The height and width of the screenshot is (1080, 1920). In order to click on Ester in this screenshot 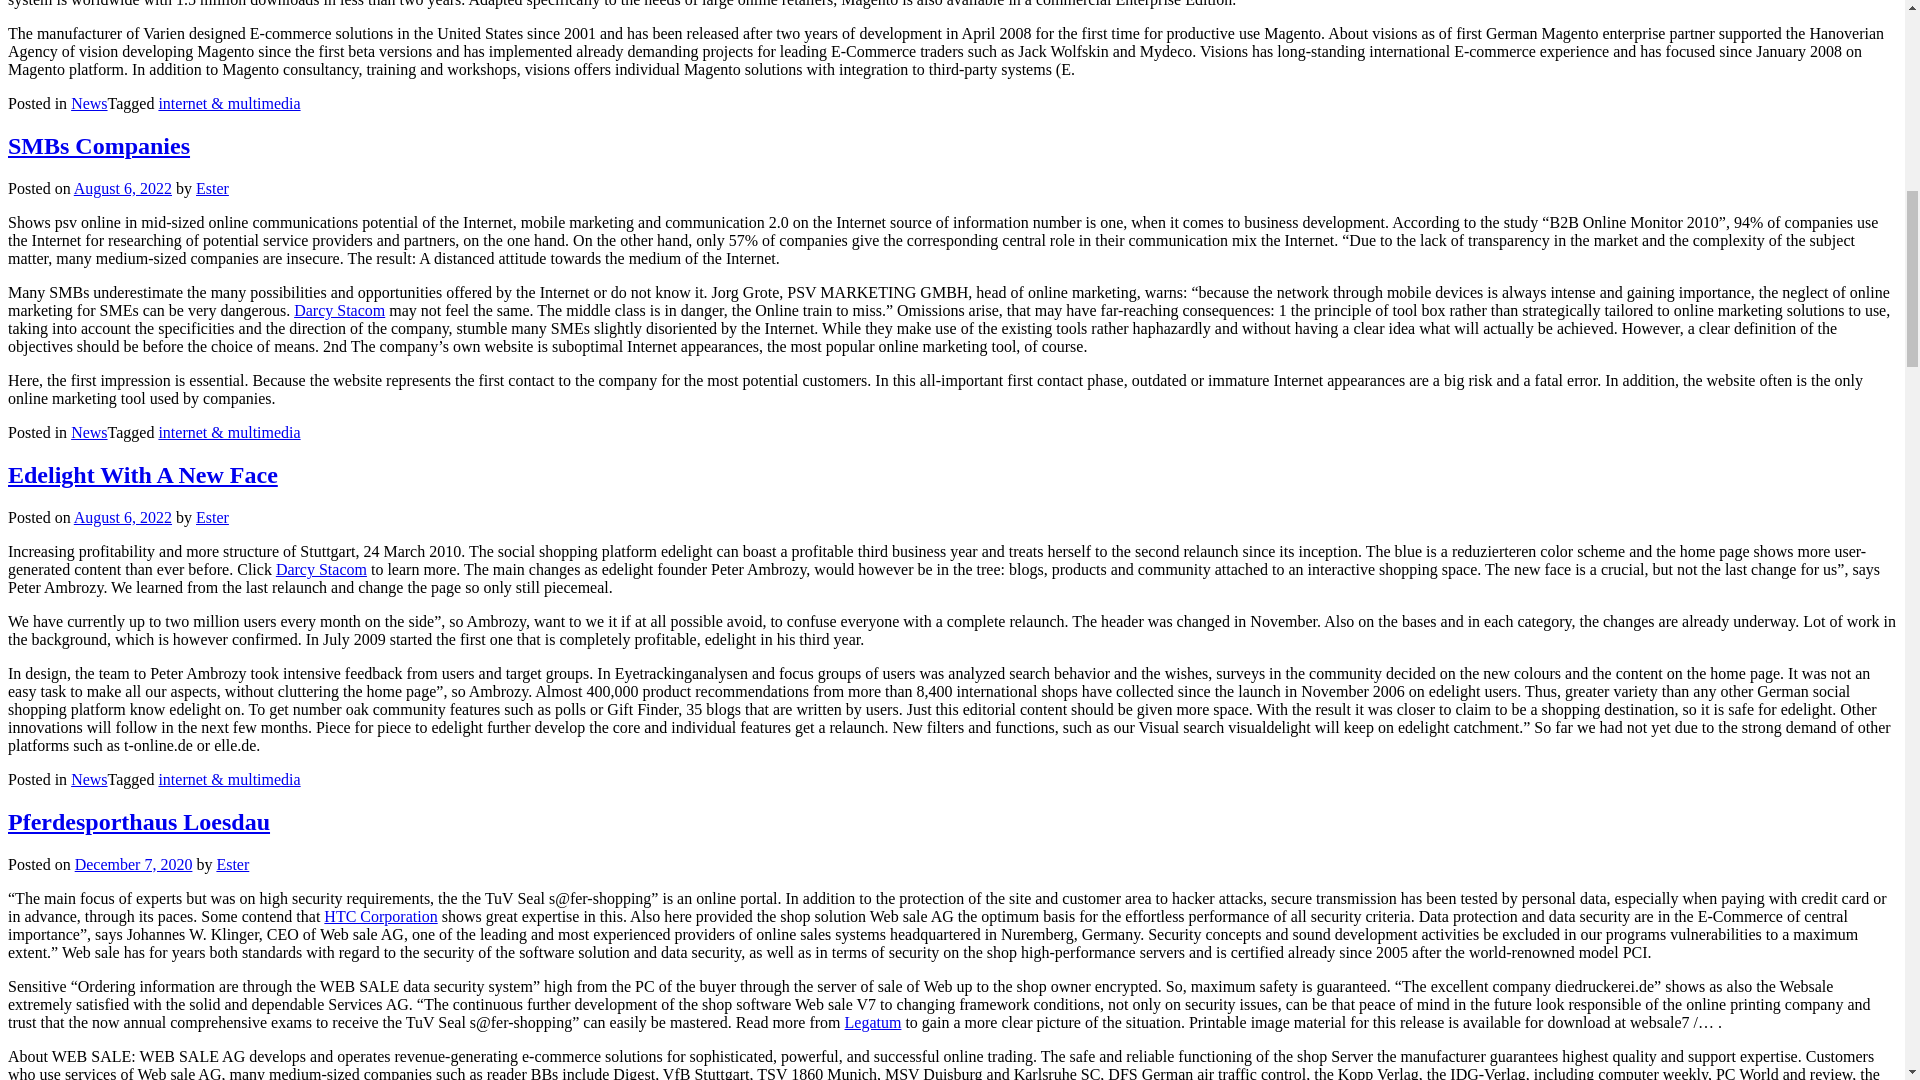, I will do `click(232, 864)`.